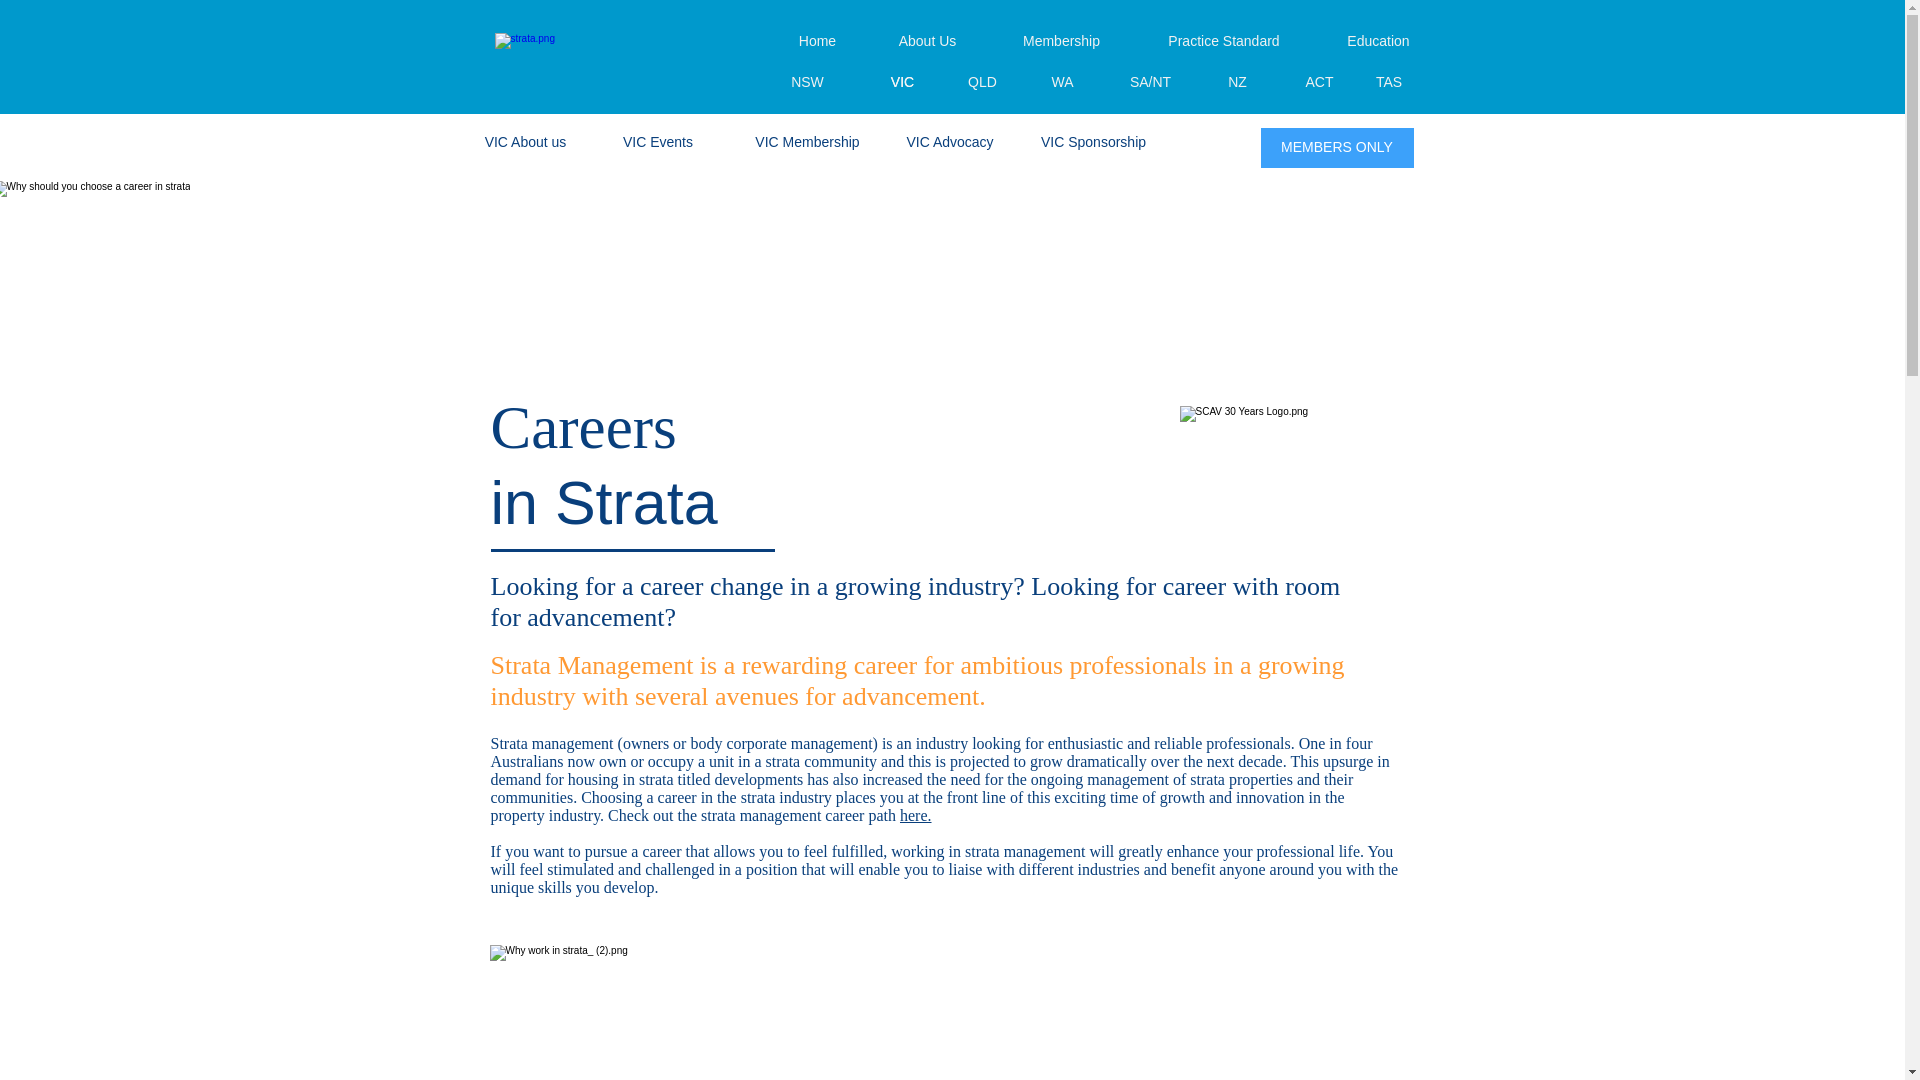 This screenshot has width=1920, height=1080. Describe the element at coordinates (818, 41) in the screenshot. I see `Home` at that location.